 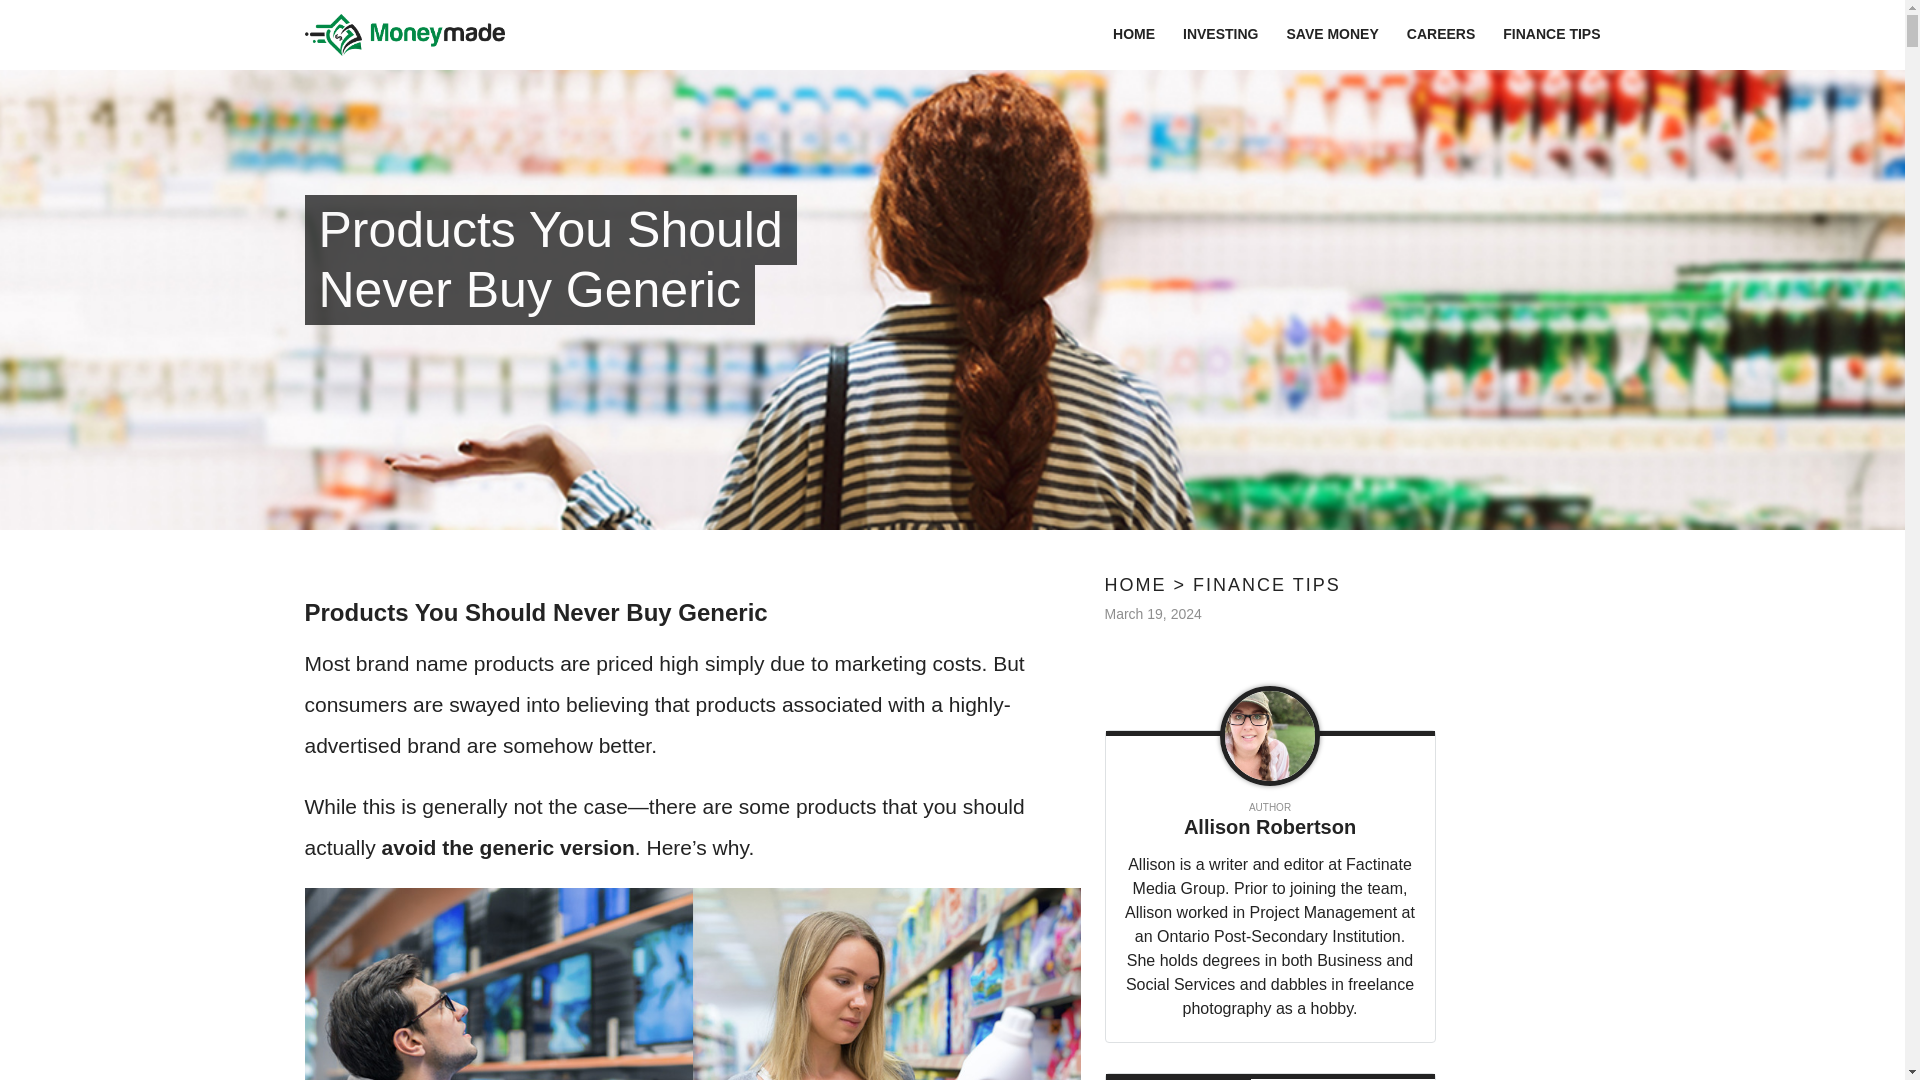 I want to click on FINANCE TIPS, so click(x=1551, y=34).